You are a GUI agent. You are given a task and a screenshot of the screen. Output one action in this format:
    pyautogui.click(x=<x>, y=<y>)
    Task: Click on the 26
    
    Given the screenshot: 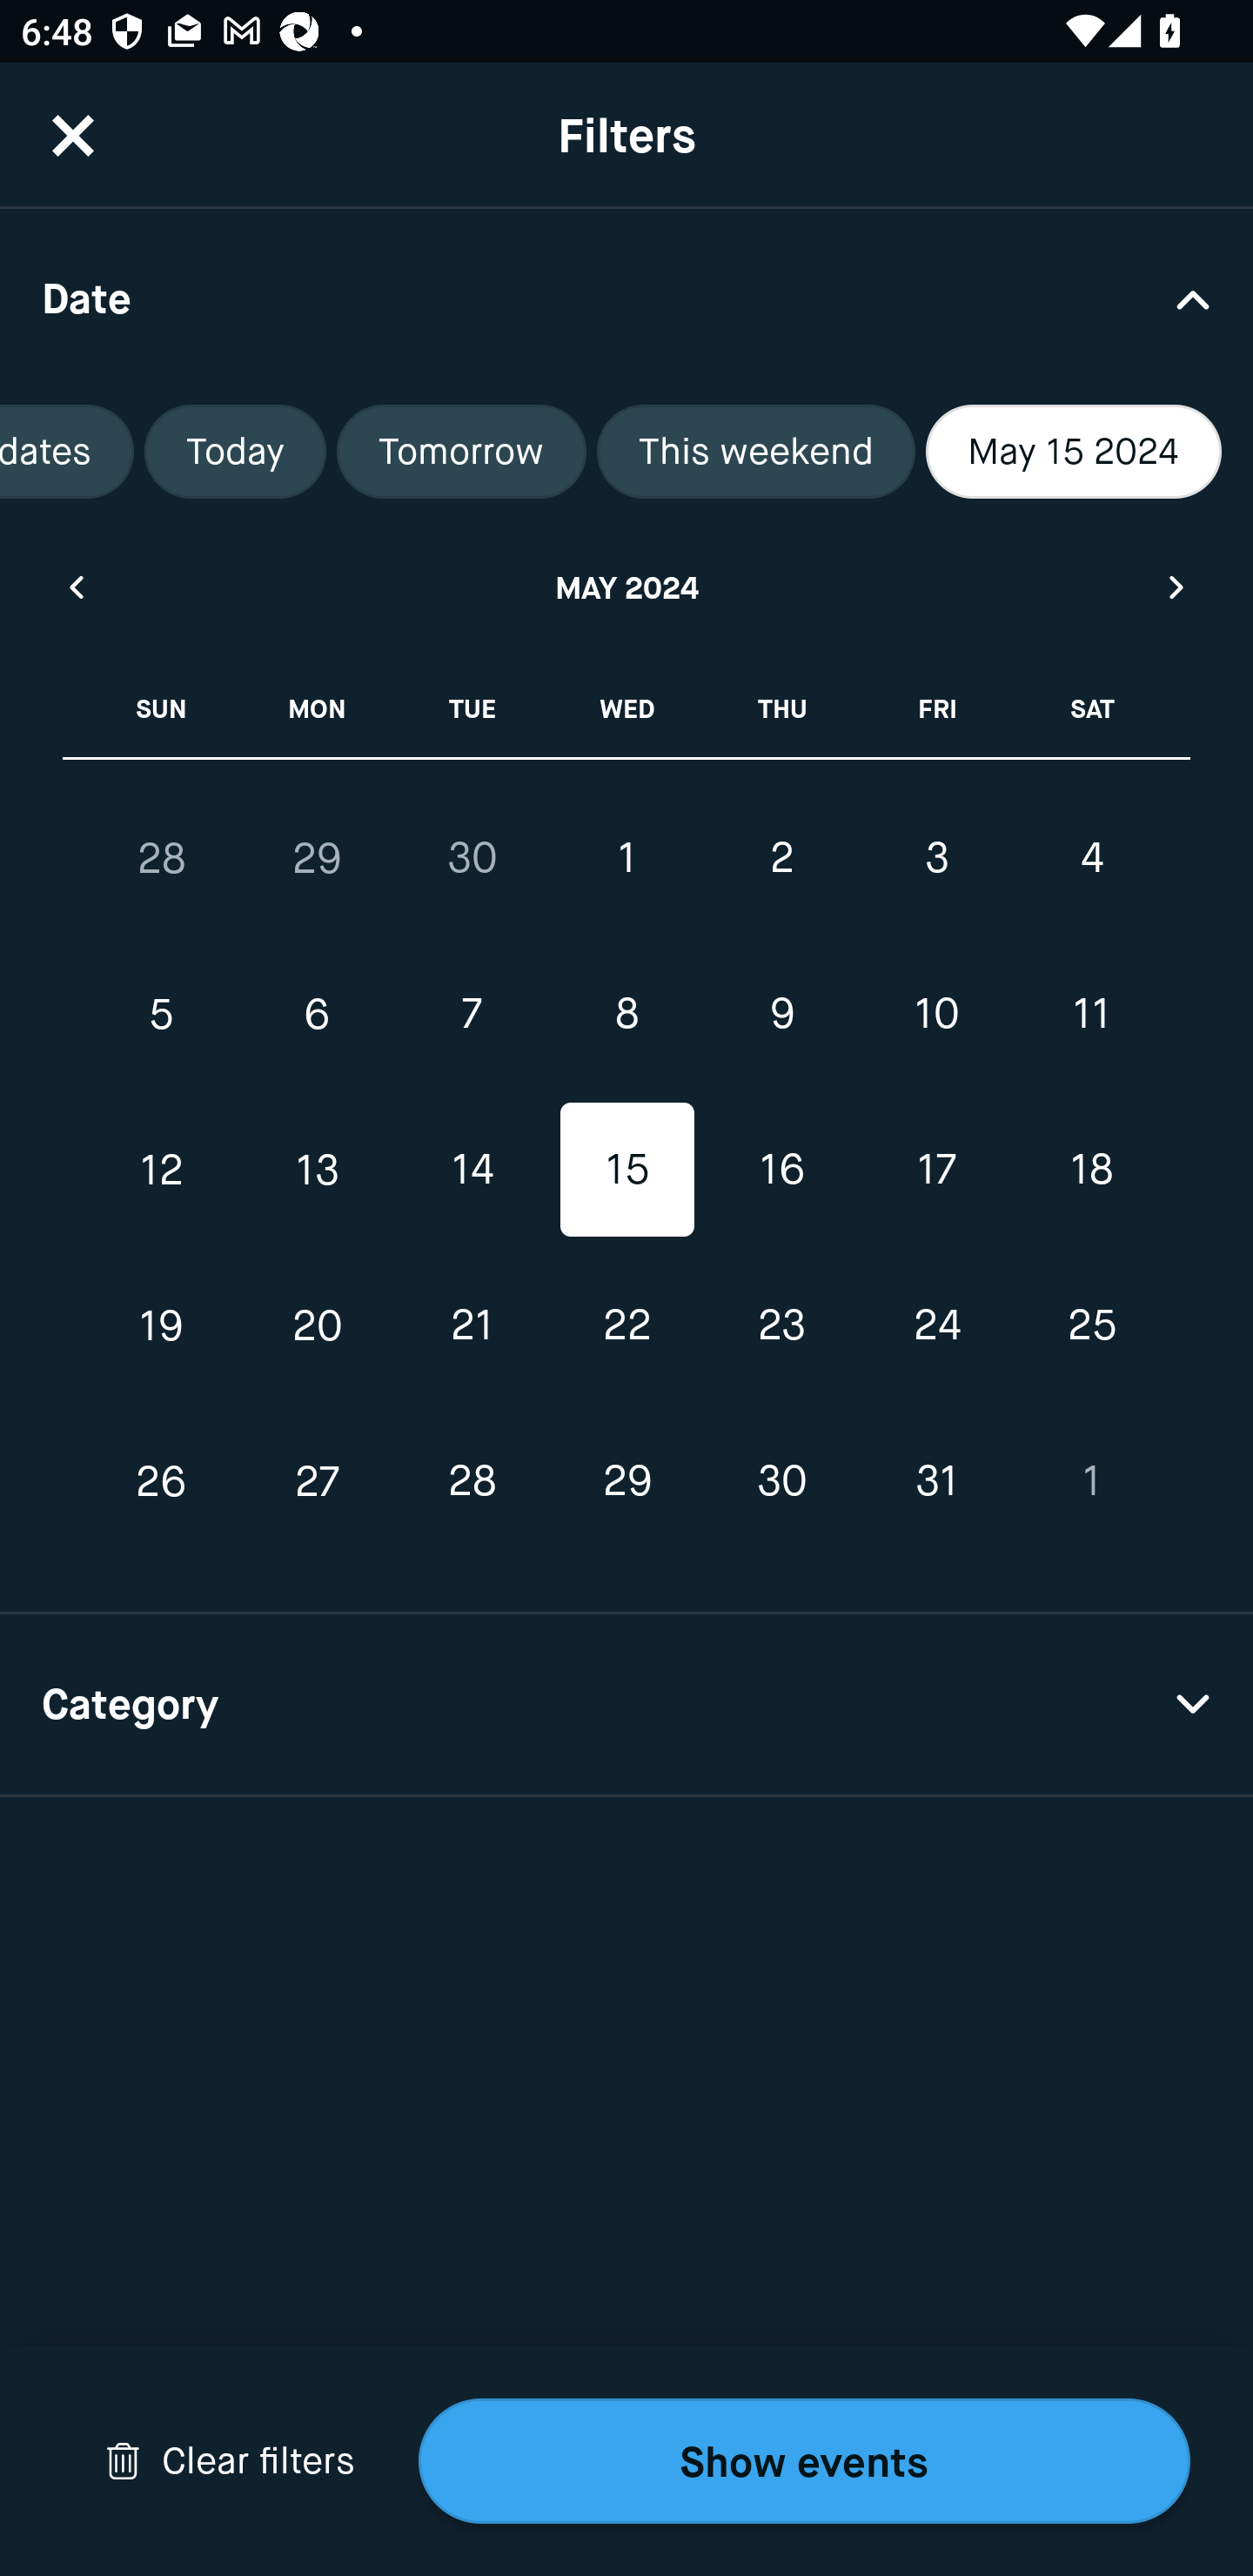 What is the action you would take?
    pyautogui.click(x=162, y=1481)
    